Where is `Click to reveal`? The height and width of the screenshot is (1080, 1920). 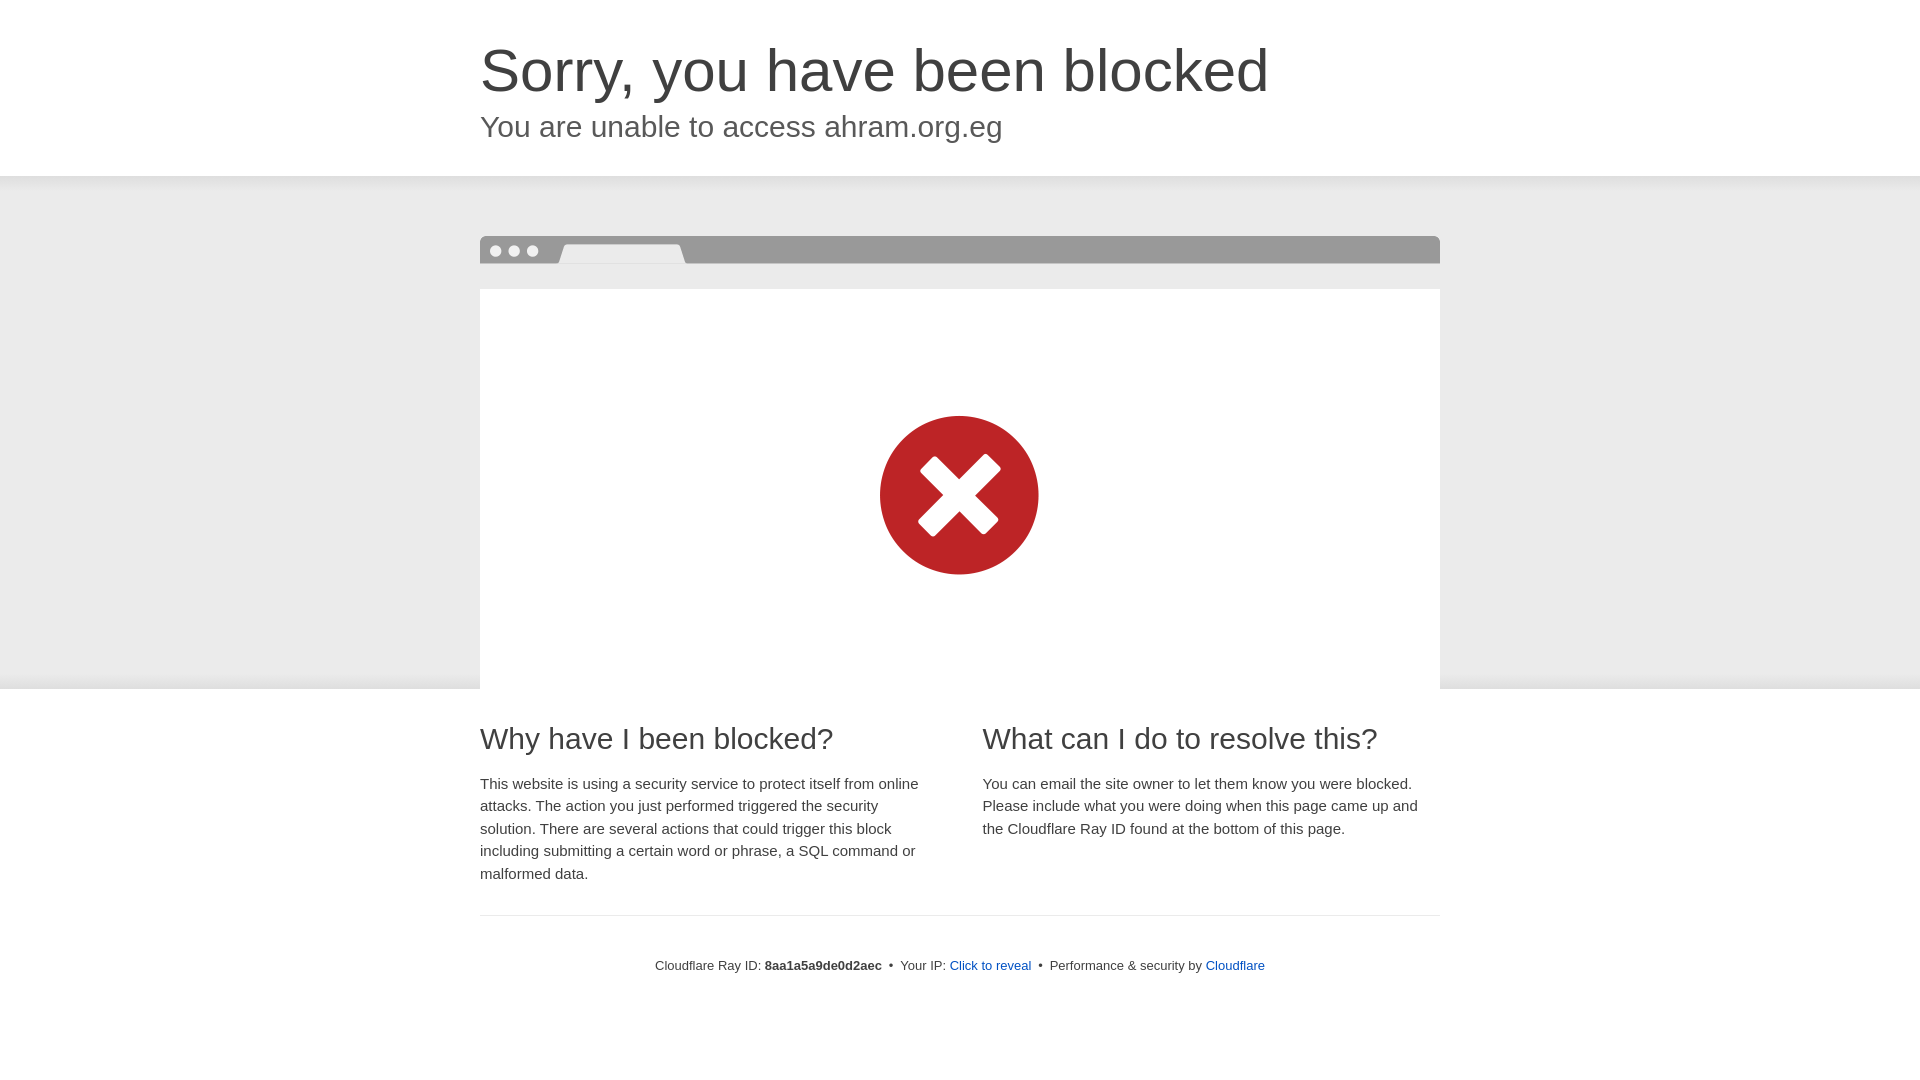
Click to reveal is located at coordinates (991, 966).